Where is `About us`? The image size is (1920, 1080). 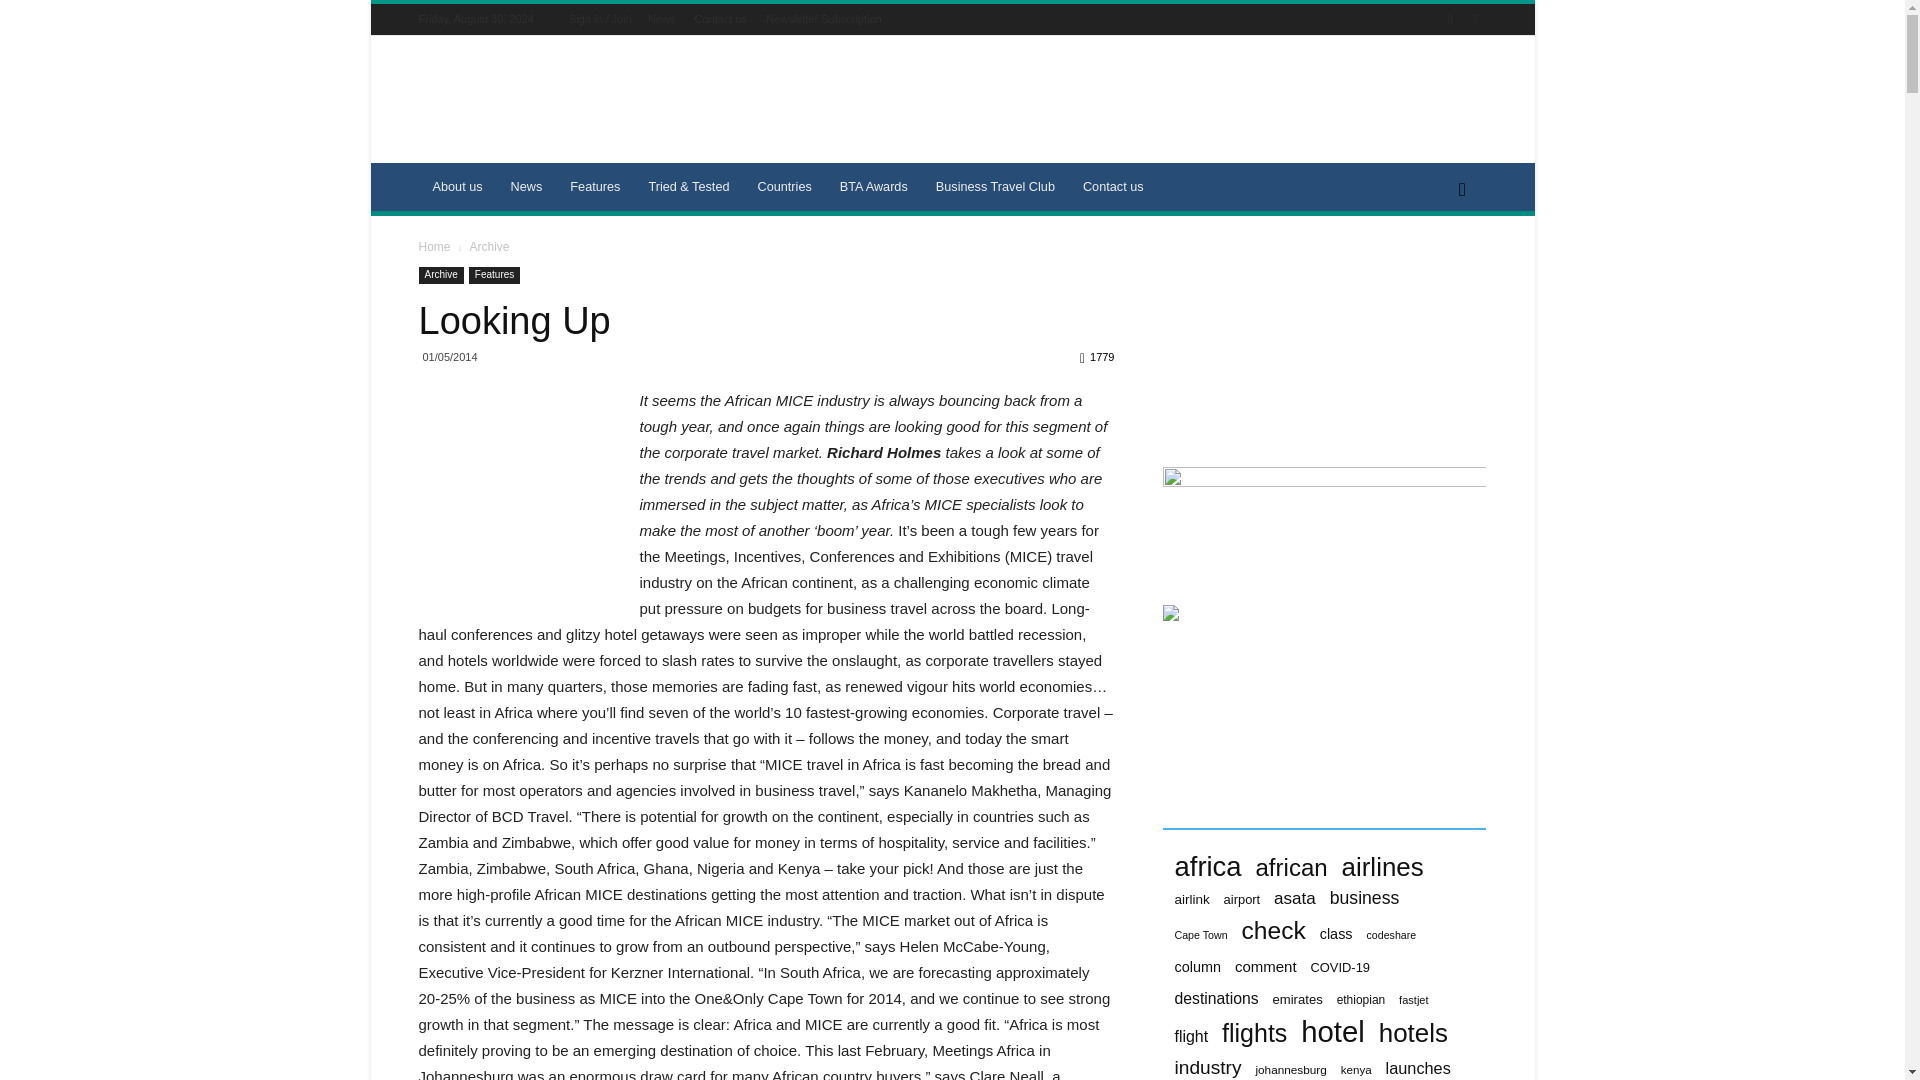 About us is located at coordinates (456, 186).